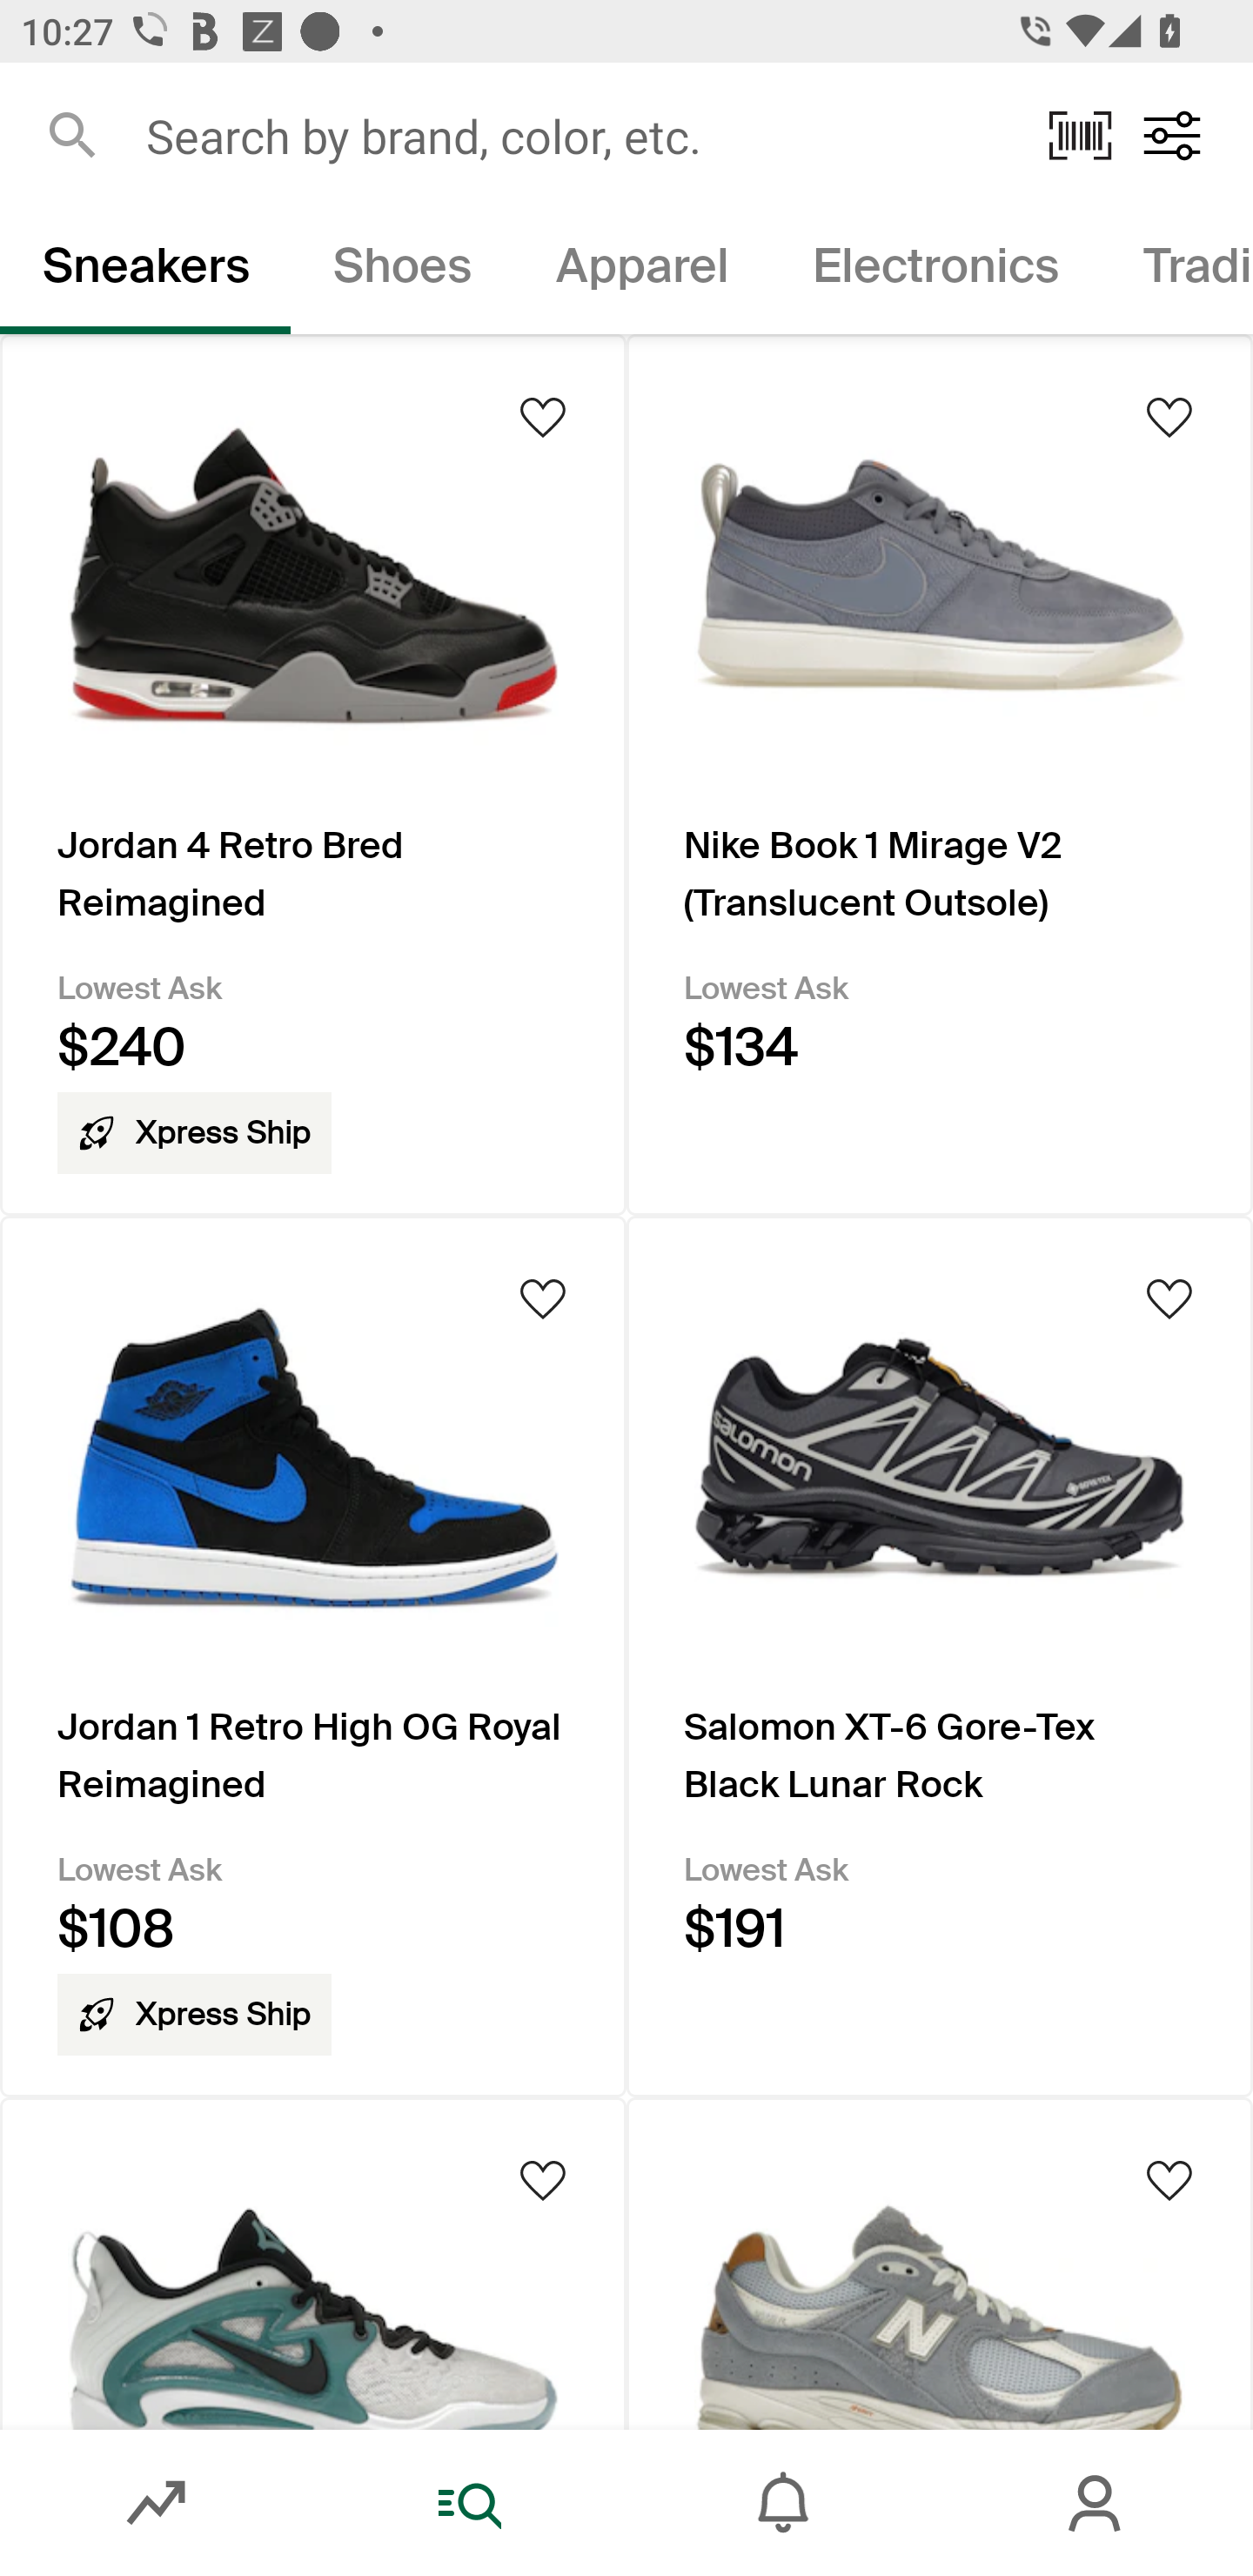  What do you see at coordinates (576, 135) in the screenshot?
I see `Search by brand, color, etc.` at bounding box center [576, 135].